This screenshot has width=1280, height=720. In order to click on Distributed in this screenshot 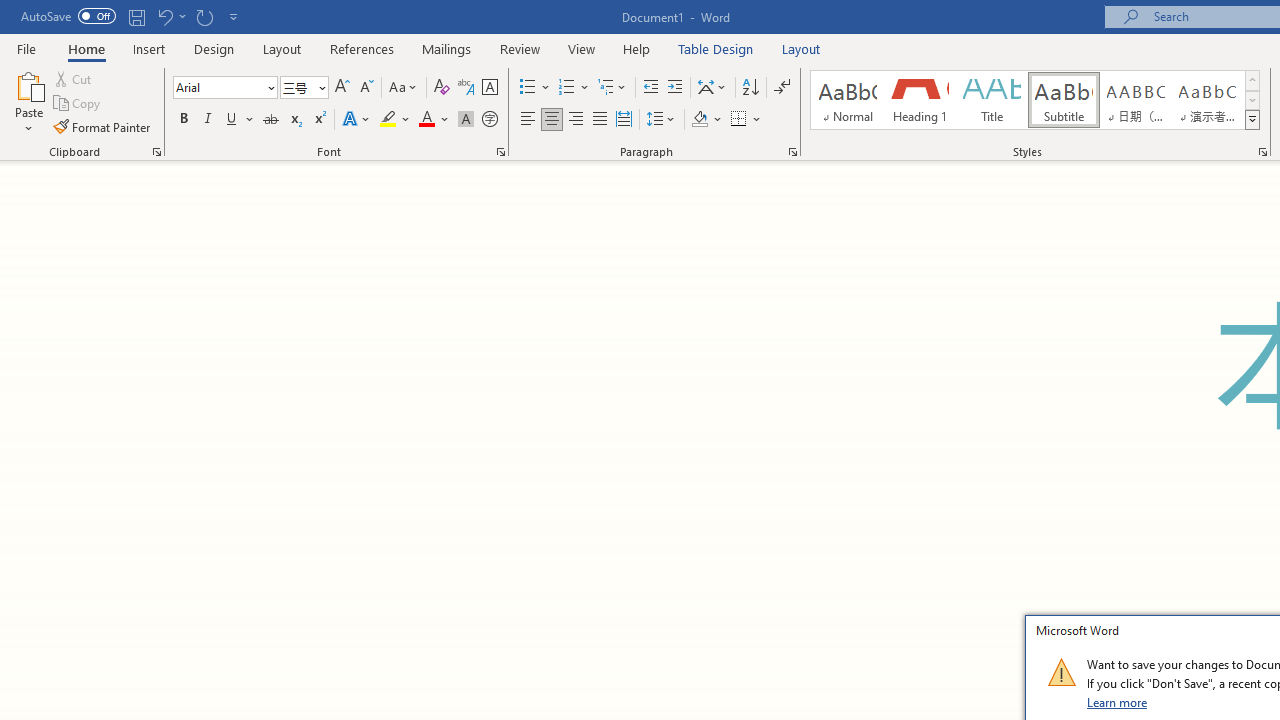, I will do `click(624, 120)`.